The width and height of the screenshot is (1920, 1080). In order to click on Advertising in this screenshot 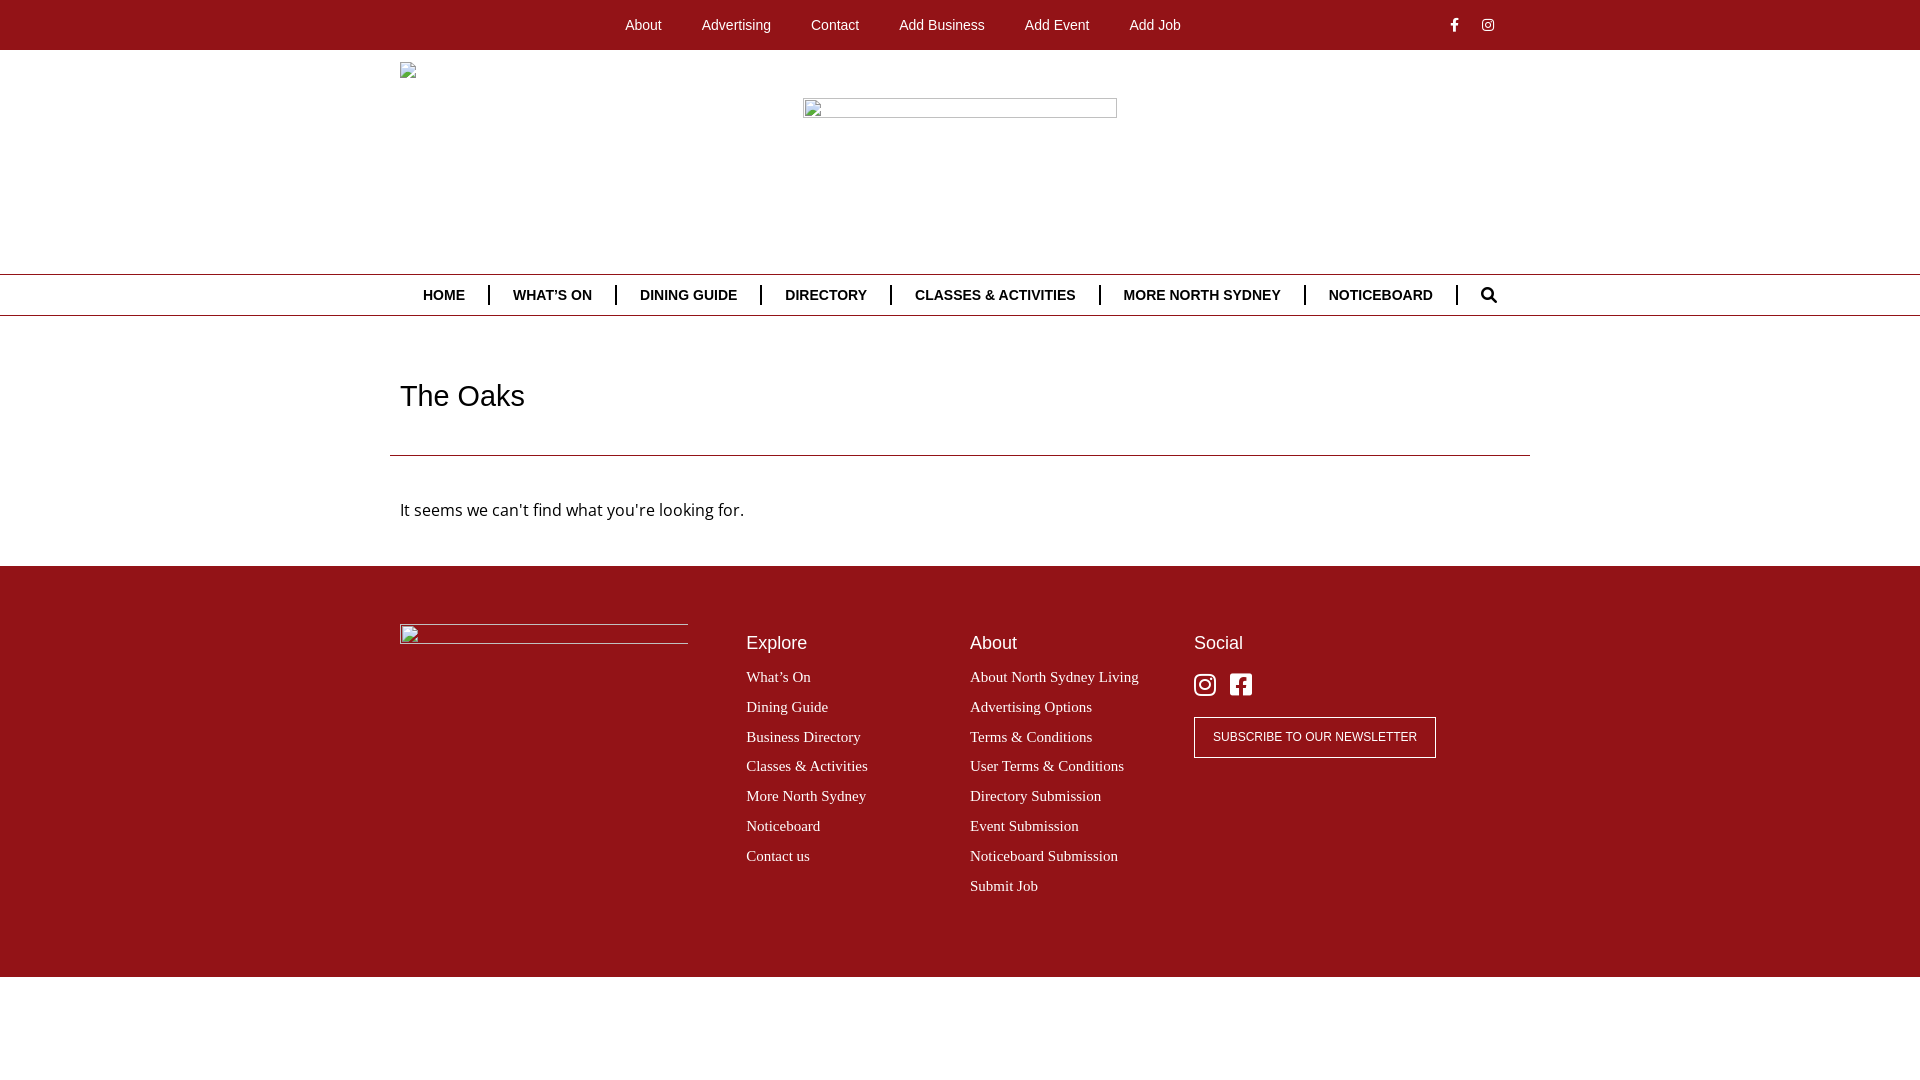, I will do `click(736, 25)`.